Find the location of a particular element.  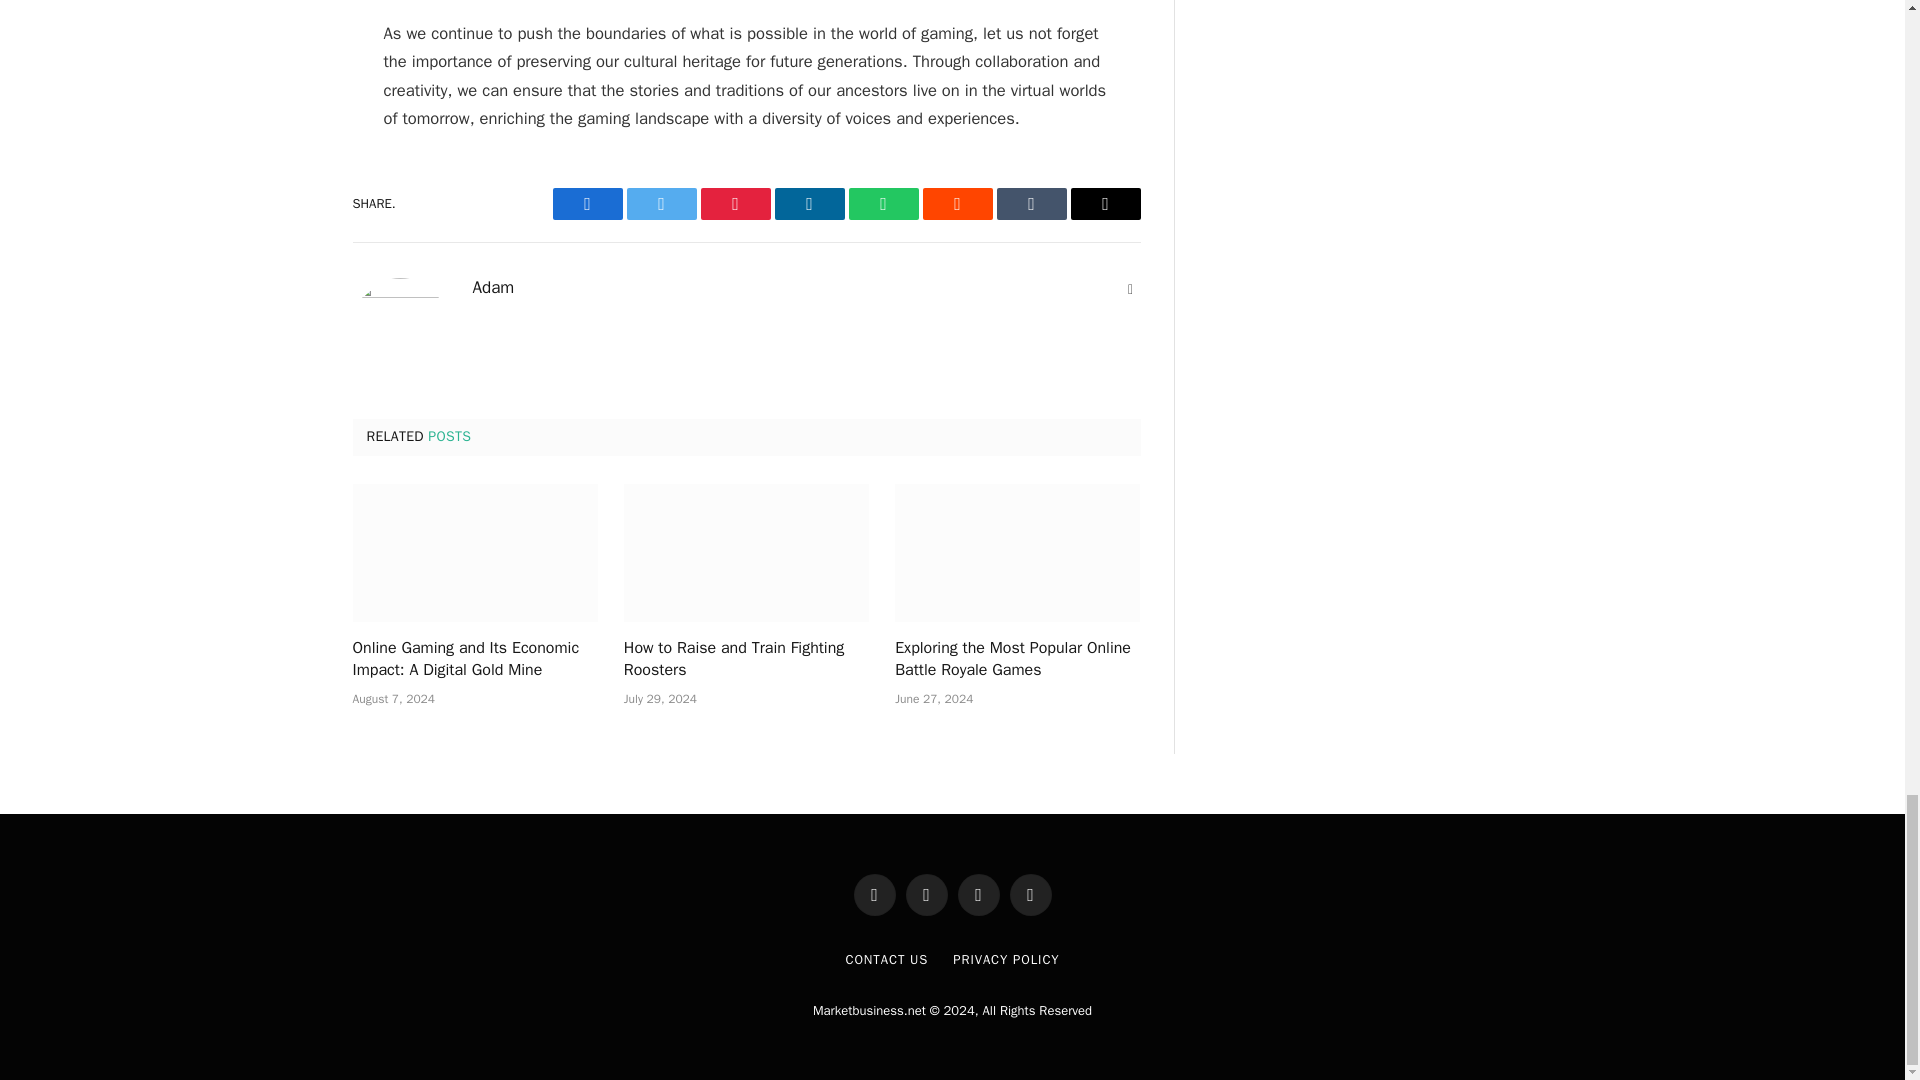

LinkedIn is located at coordinates (808, 204).